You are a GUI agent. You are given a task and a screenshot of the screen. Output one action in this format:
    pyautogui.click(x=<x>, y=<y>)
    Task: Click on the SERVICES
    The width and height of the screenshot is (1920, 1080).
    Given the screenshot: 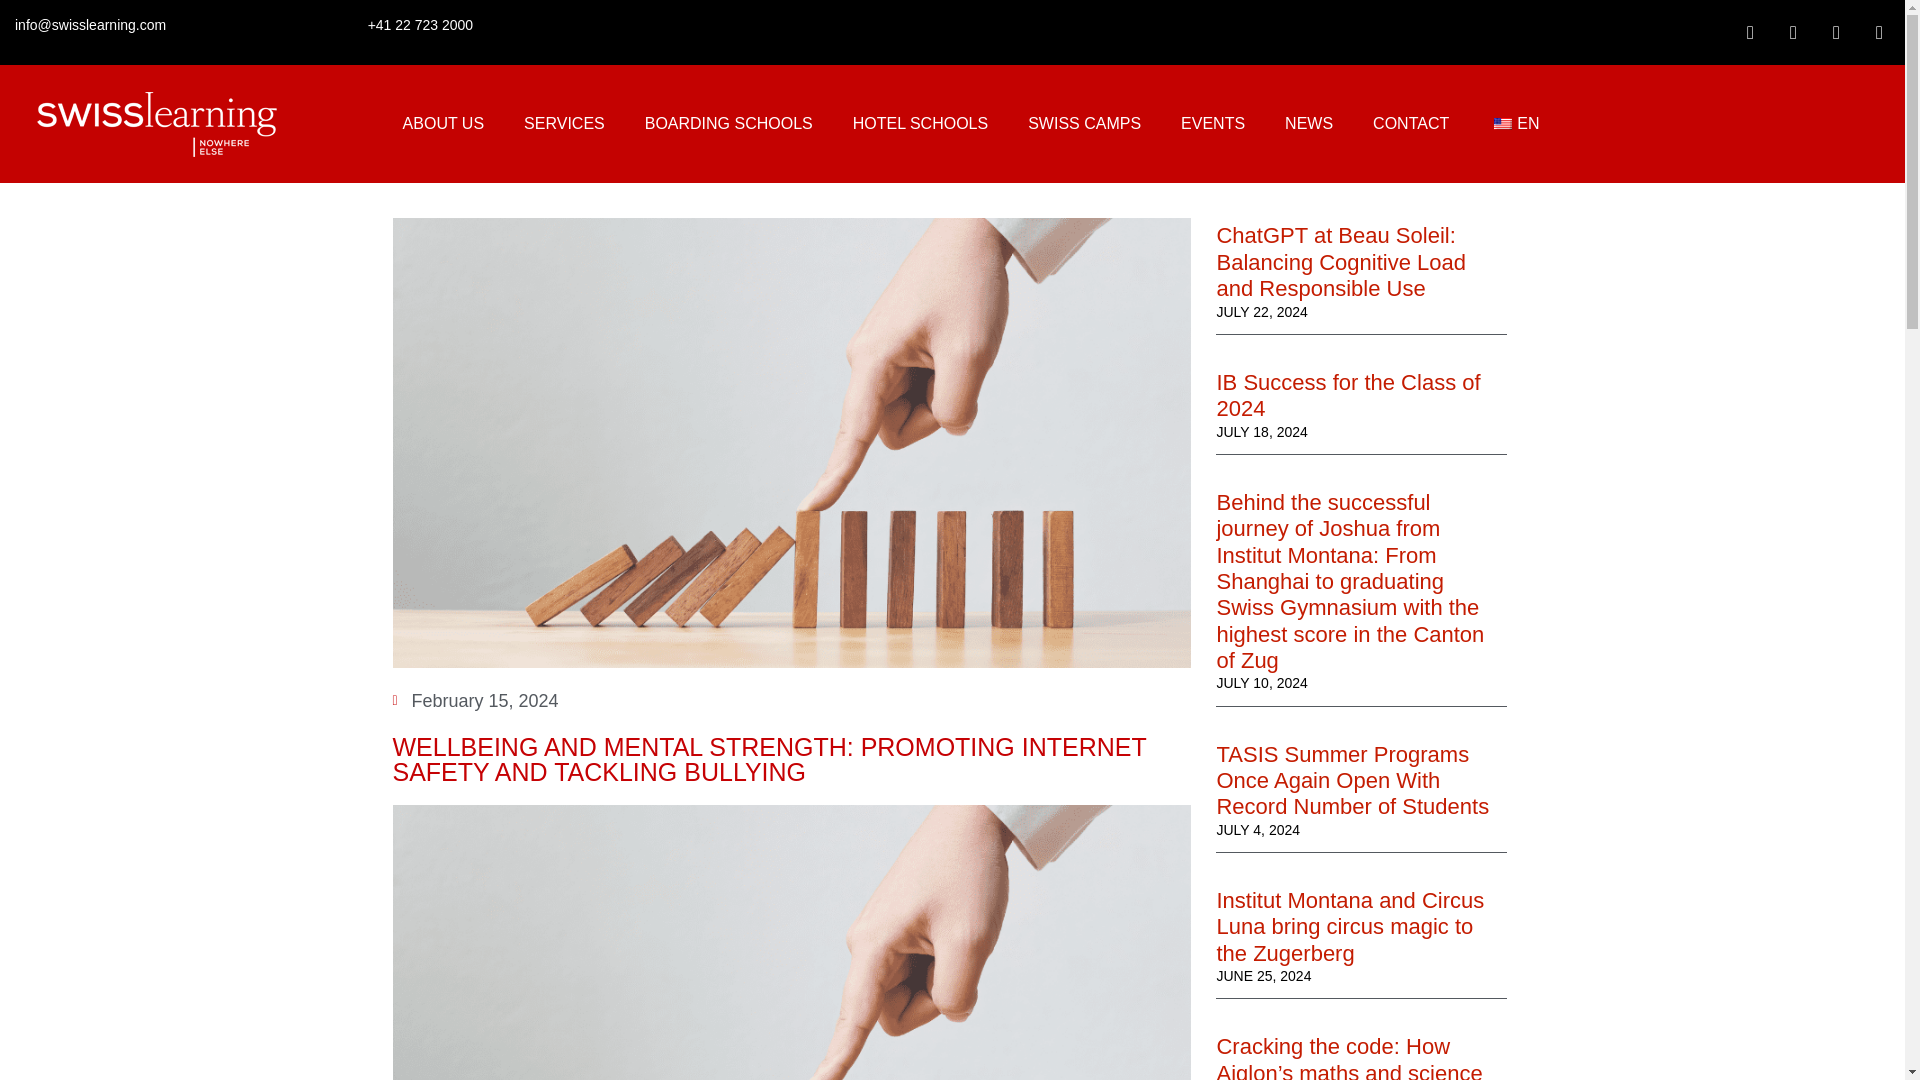 What is the action you would take?
    pyautogui.click(x=564, y=124)
    